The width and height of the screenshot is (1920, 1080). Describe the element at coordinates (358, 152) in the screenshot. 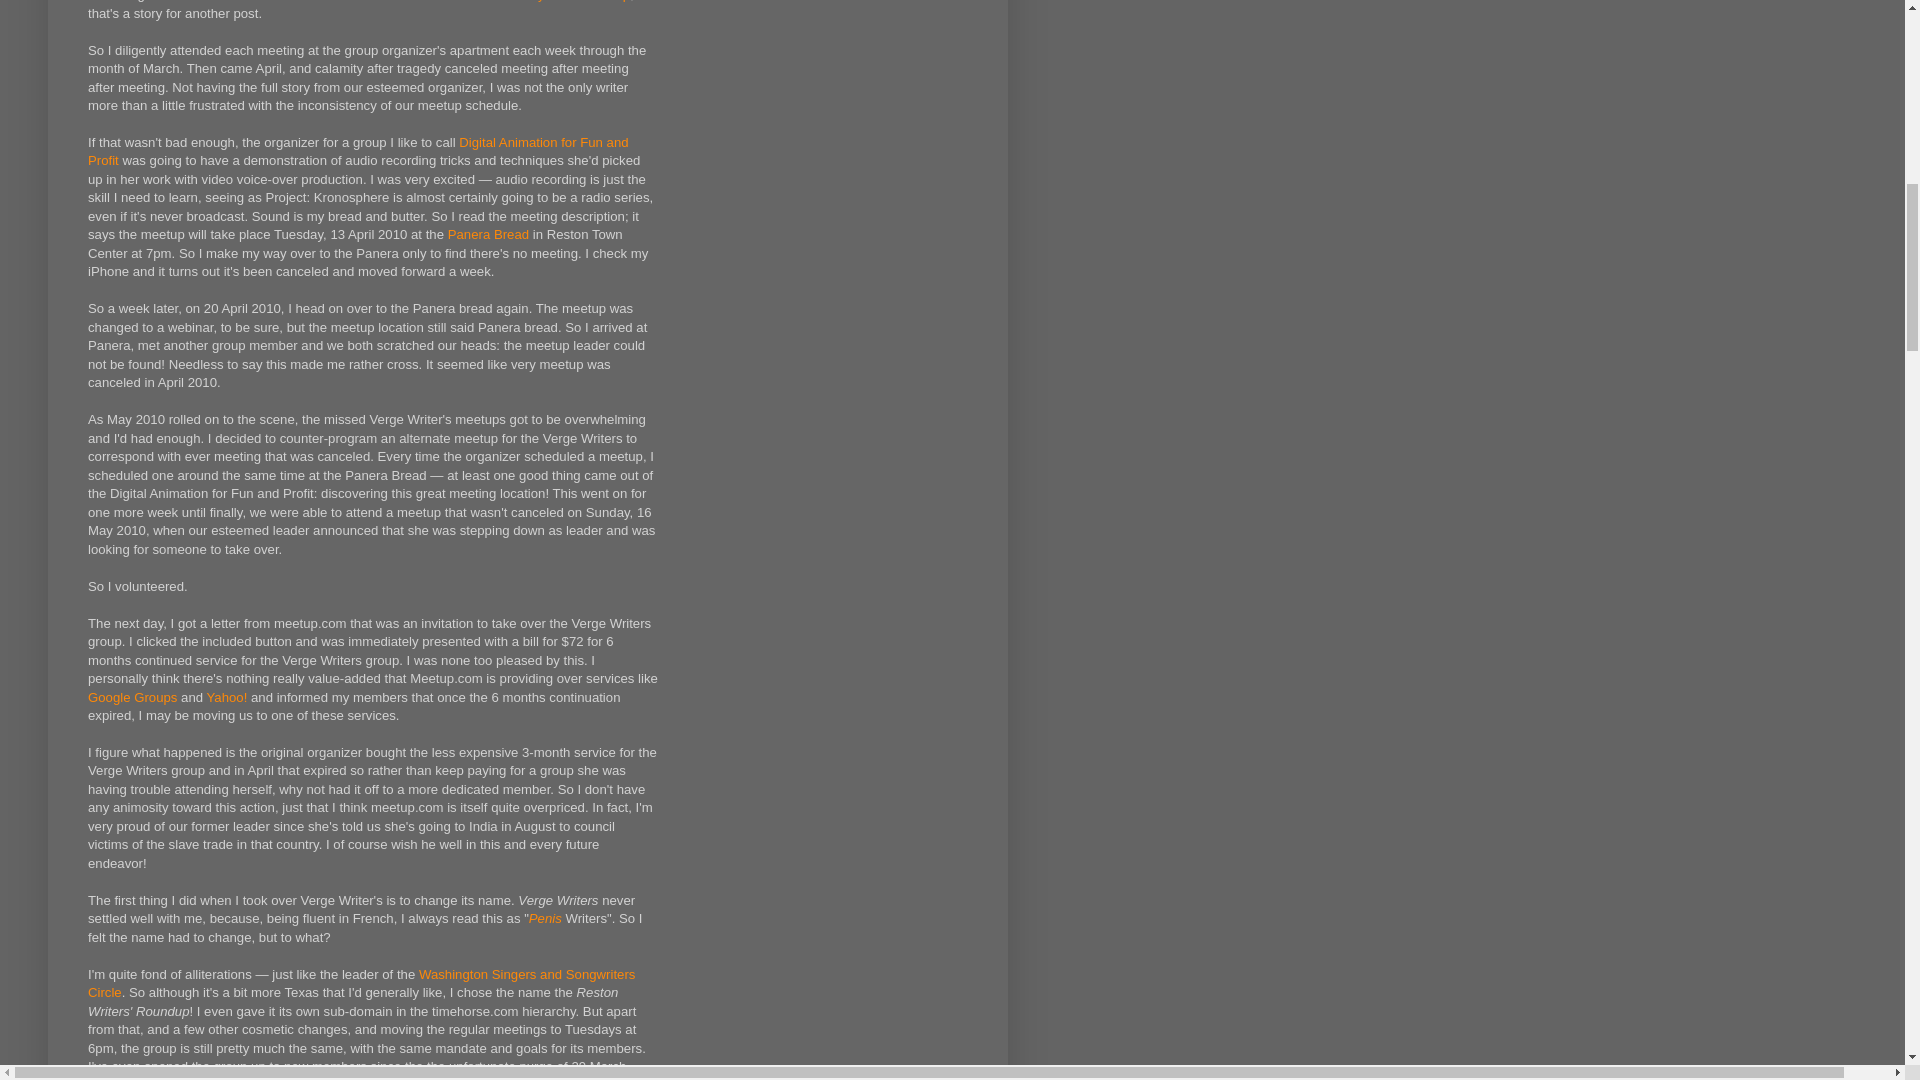

I see `Digital Animation for Fun and Profit` at that location.